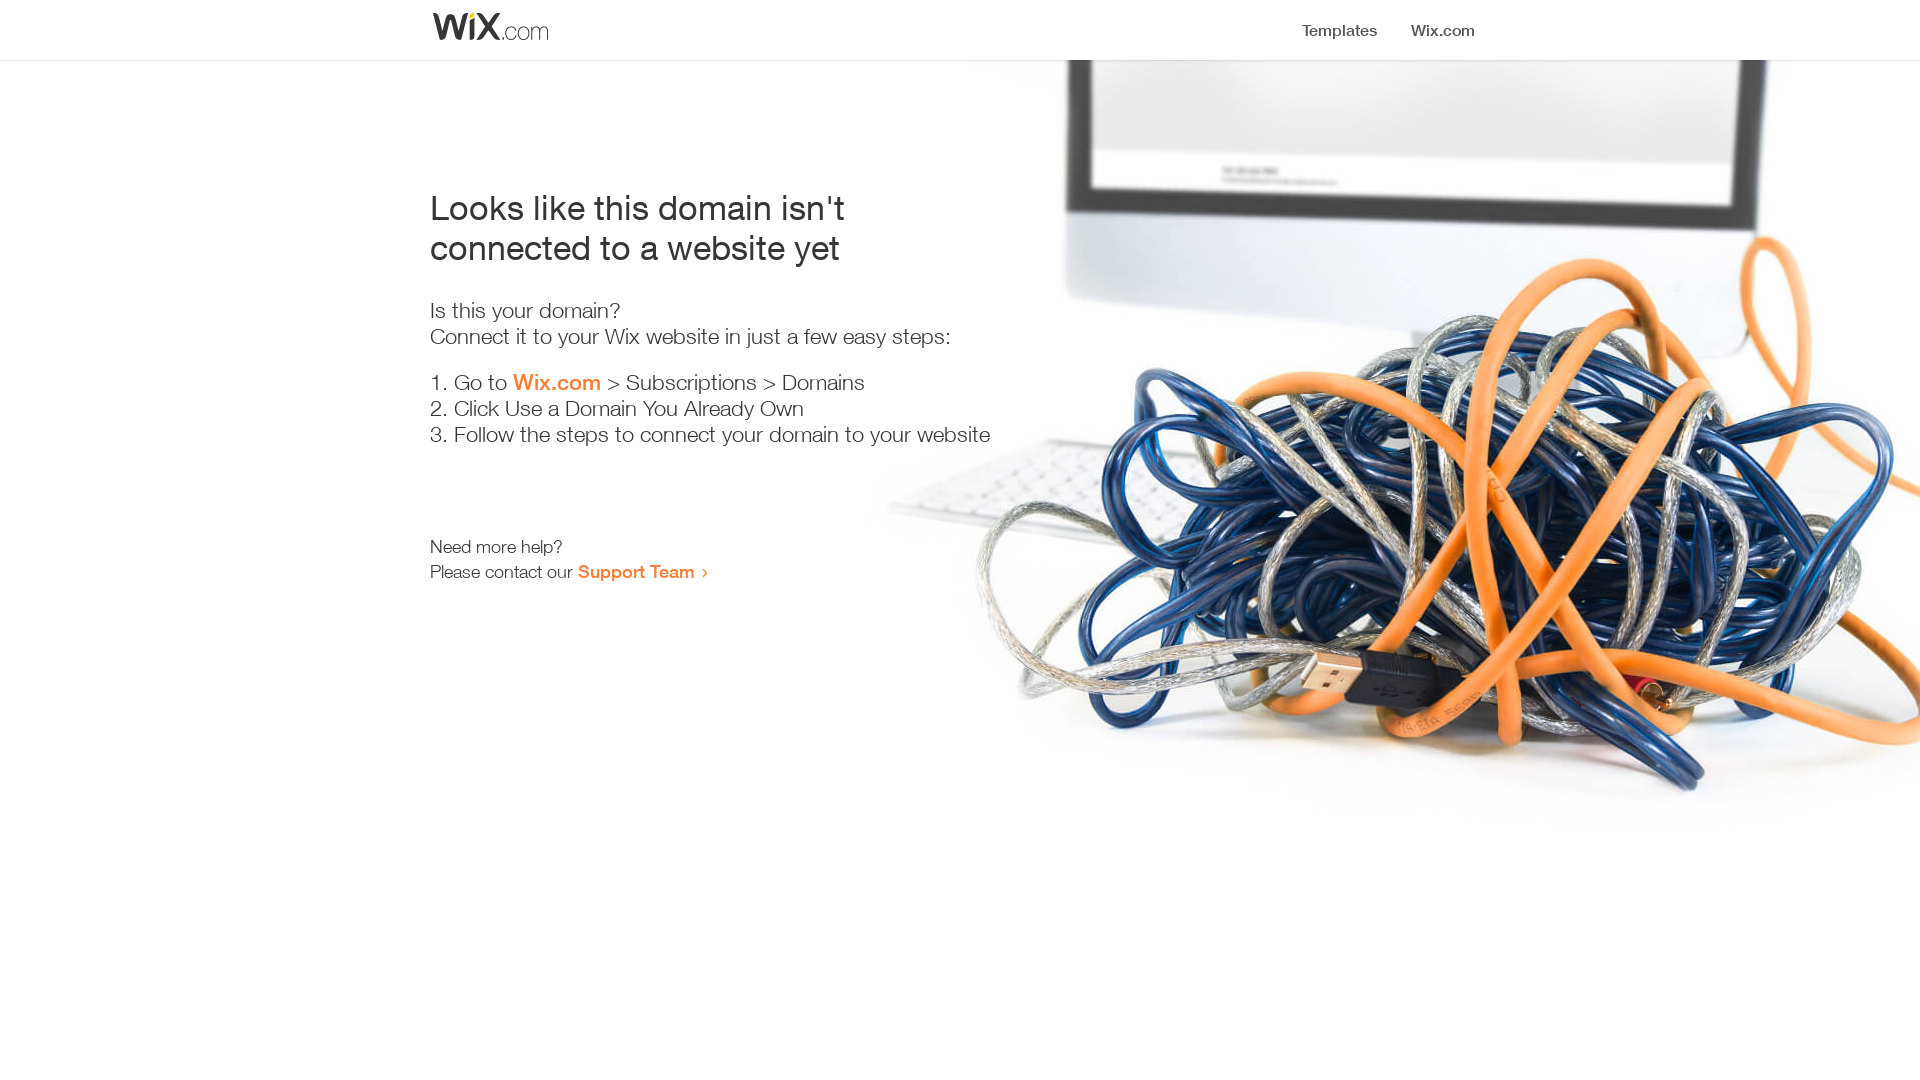  What do you see at coordinates (557, 382) in the screenshot?
I see `Wix.com` at bounding box center [557, 382].